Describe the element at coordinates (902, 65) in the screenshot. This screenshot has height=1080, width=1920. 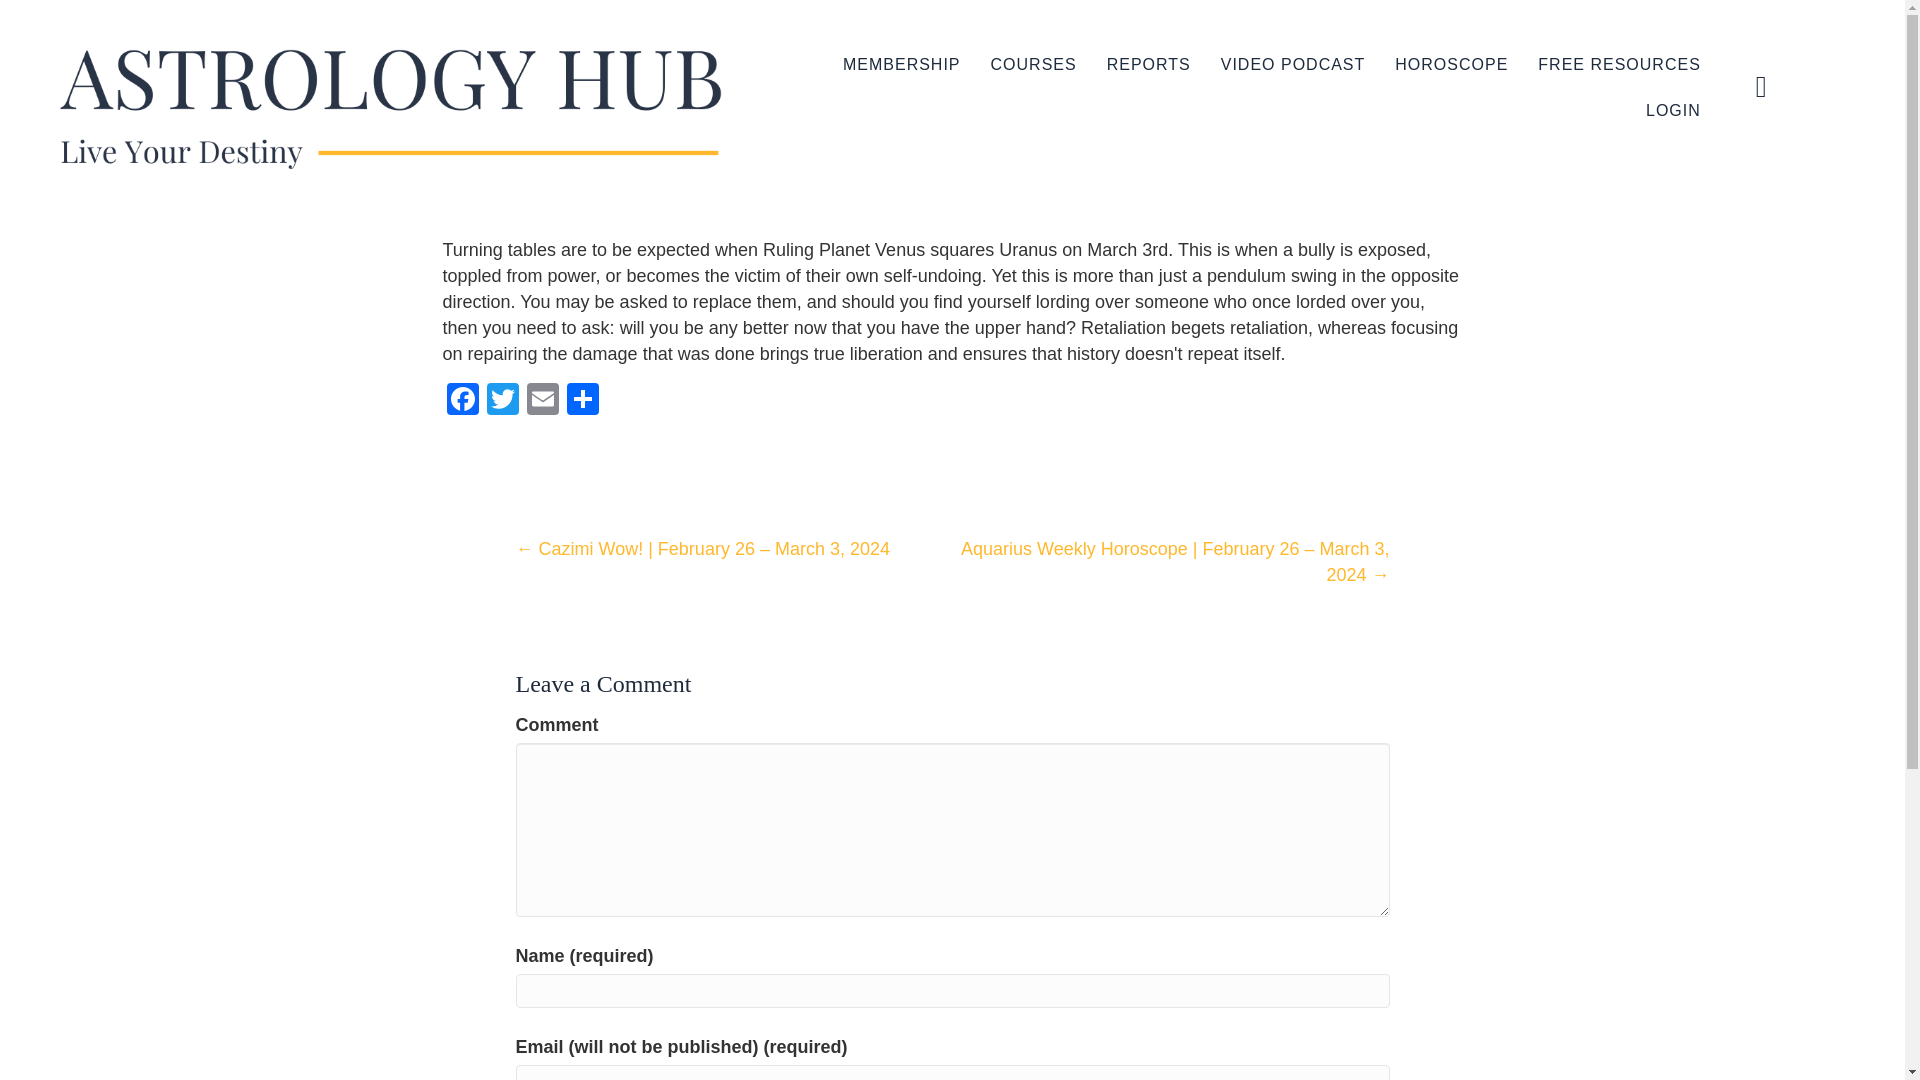
I see `MEMBERSHIP` at that location.